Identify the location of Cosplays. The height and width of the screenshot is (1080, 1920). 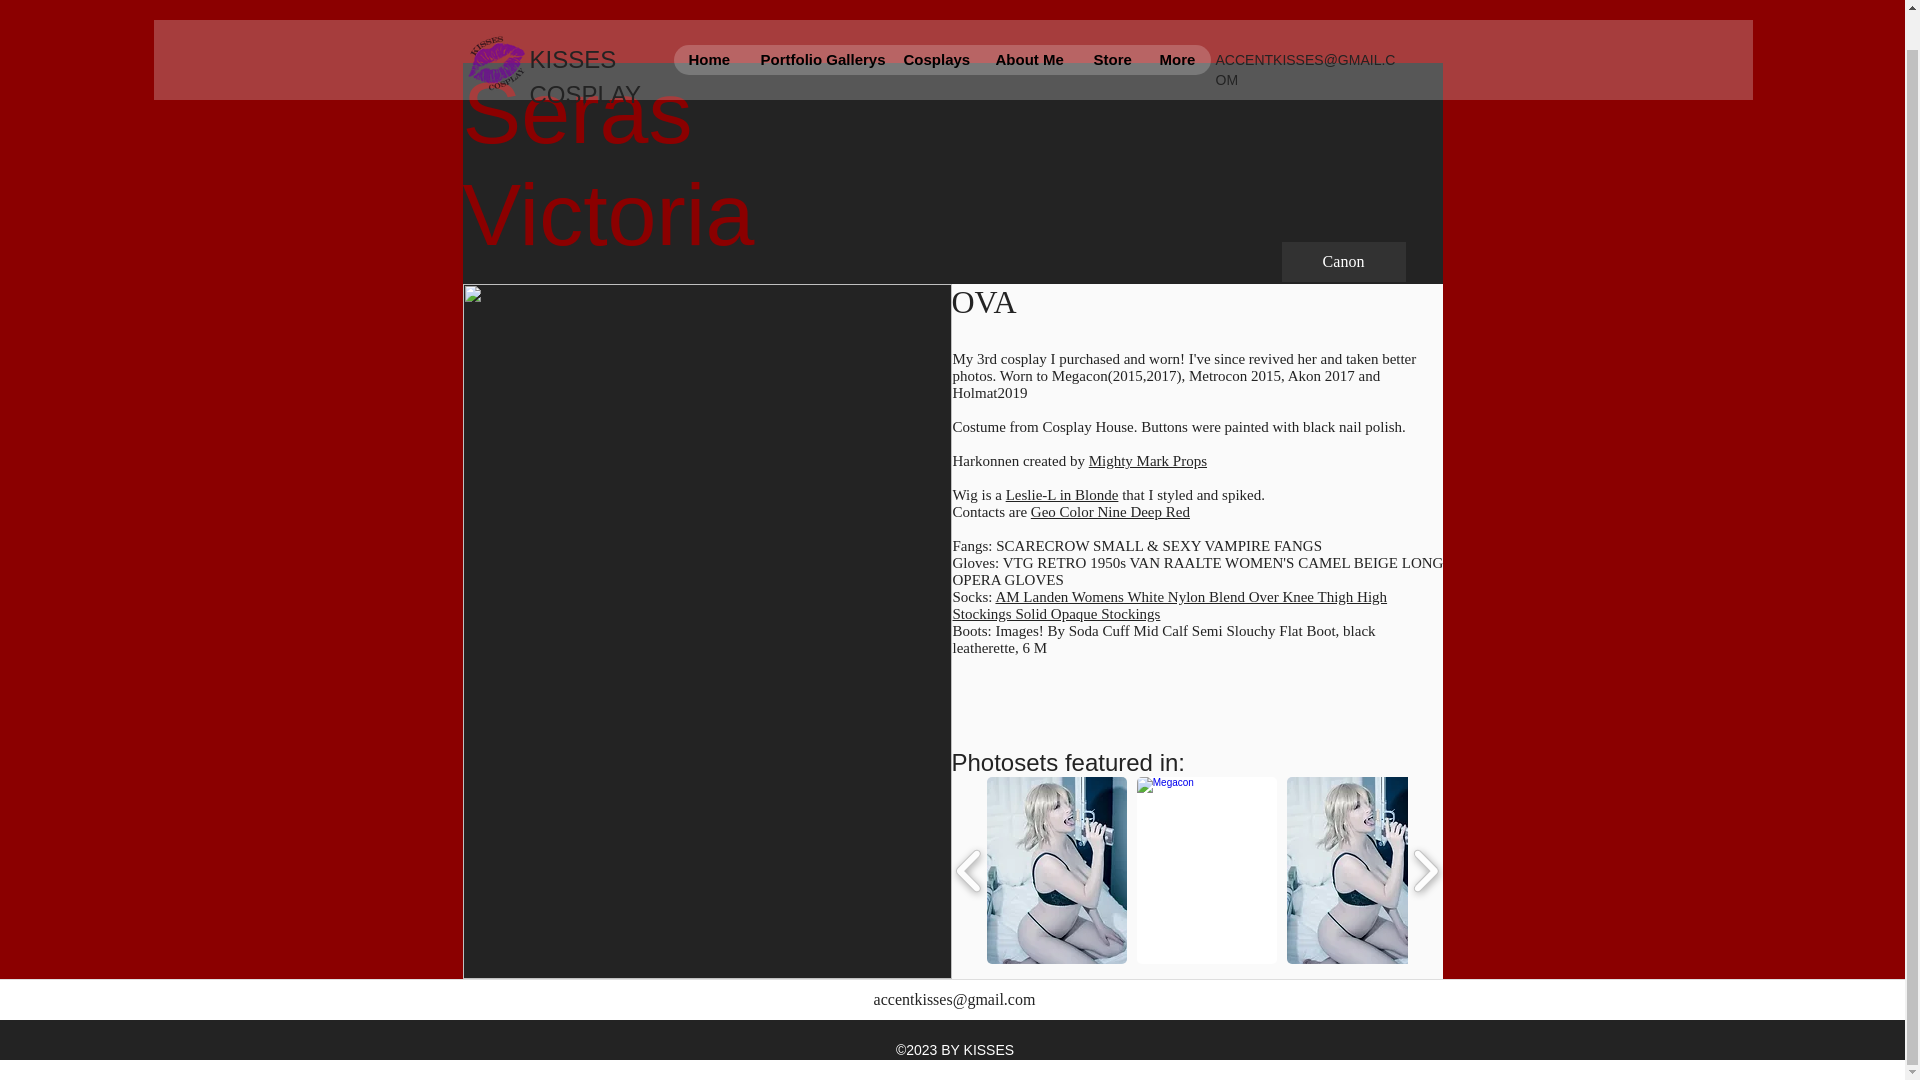
(933, 22).